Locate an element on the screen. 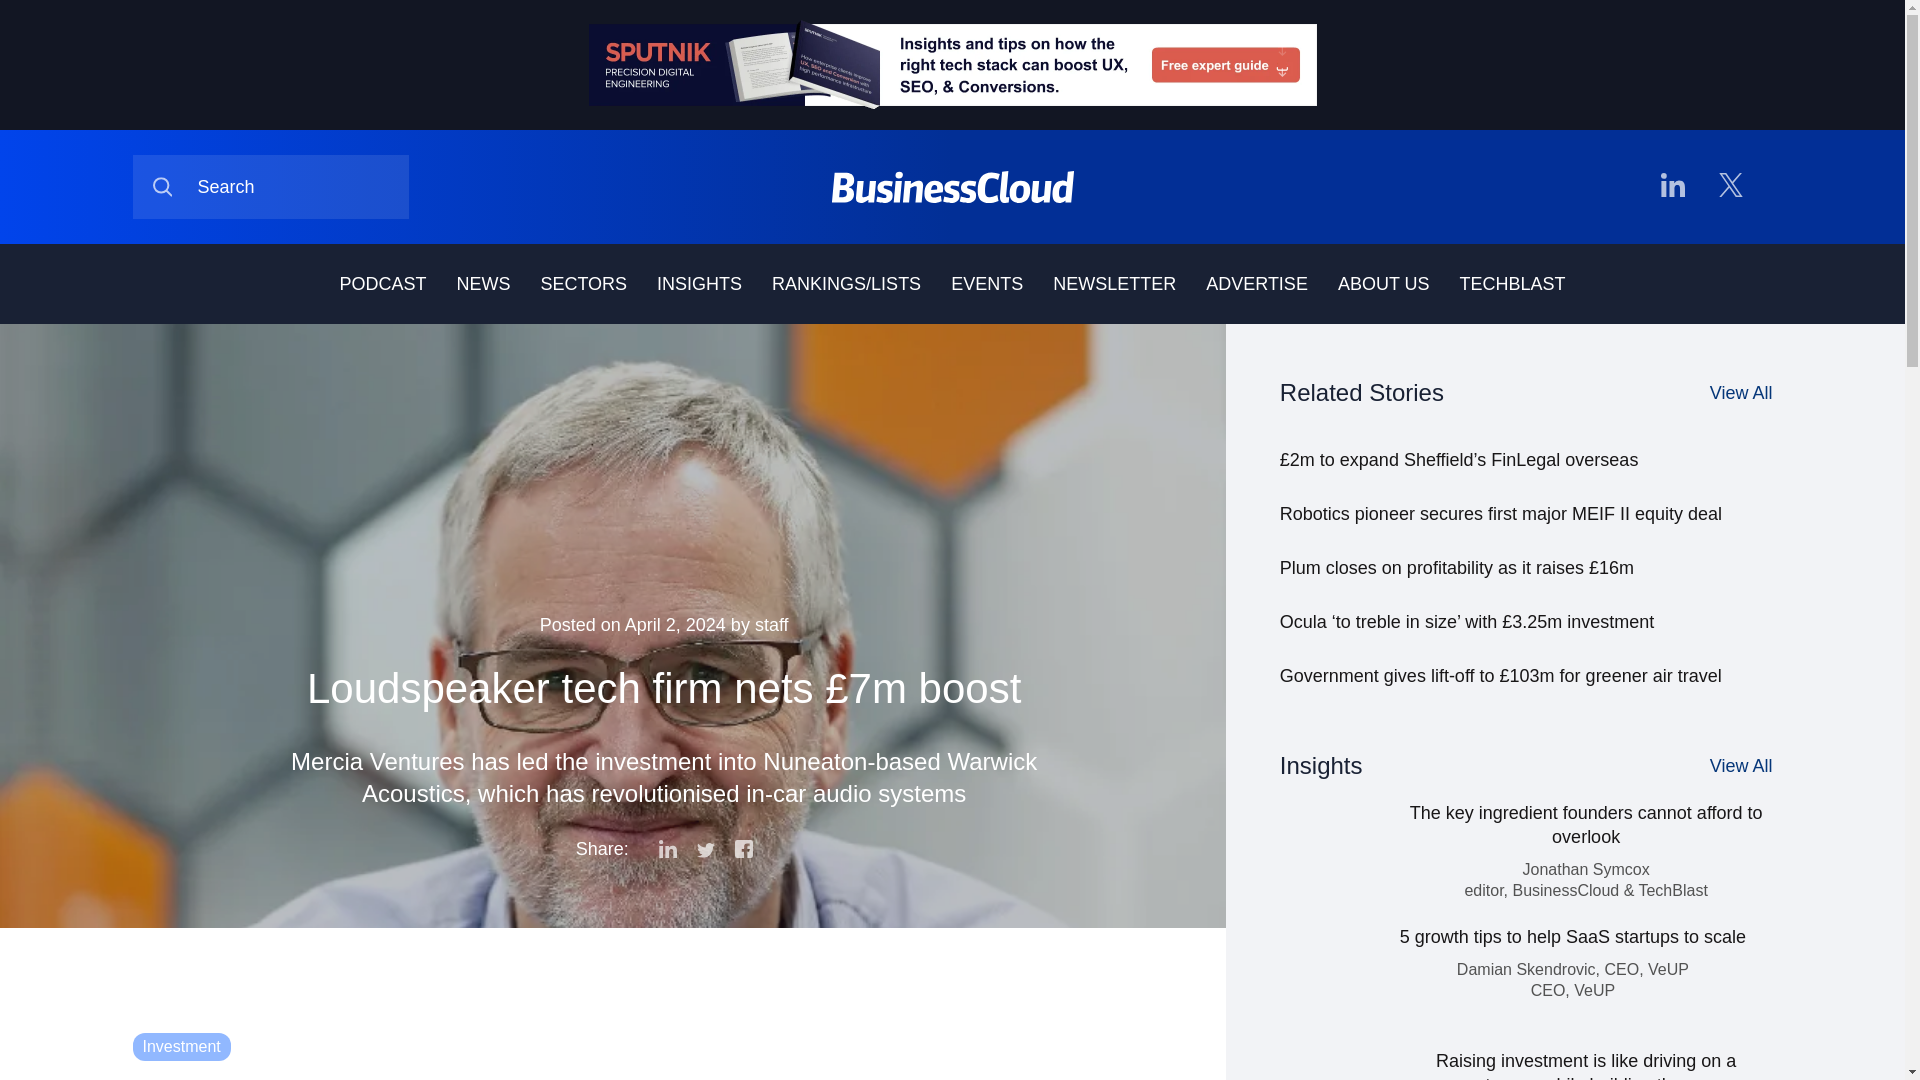 The image size is (1920, 1080). ABOUT US is located at coordinates (1384, 284).